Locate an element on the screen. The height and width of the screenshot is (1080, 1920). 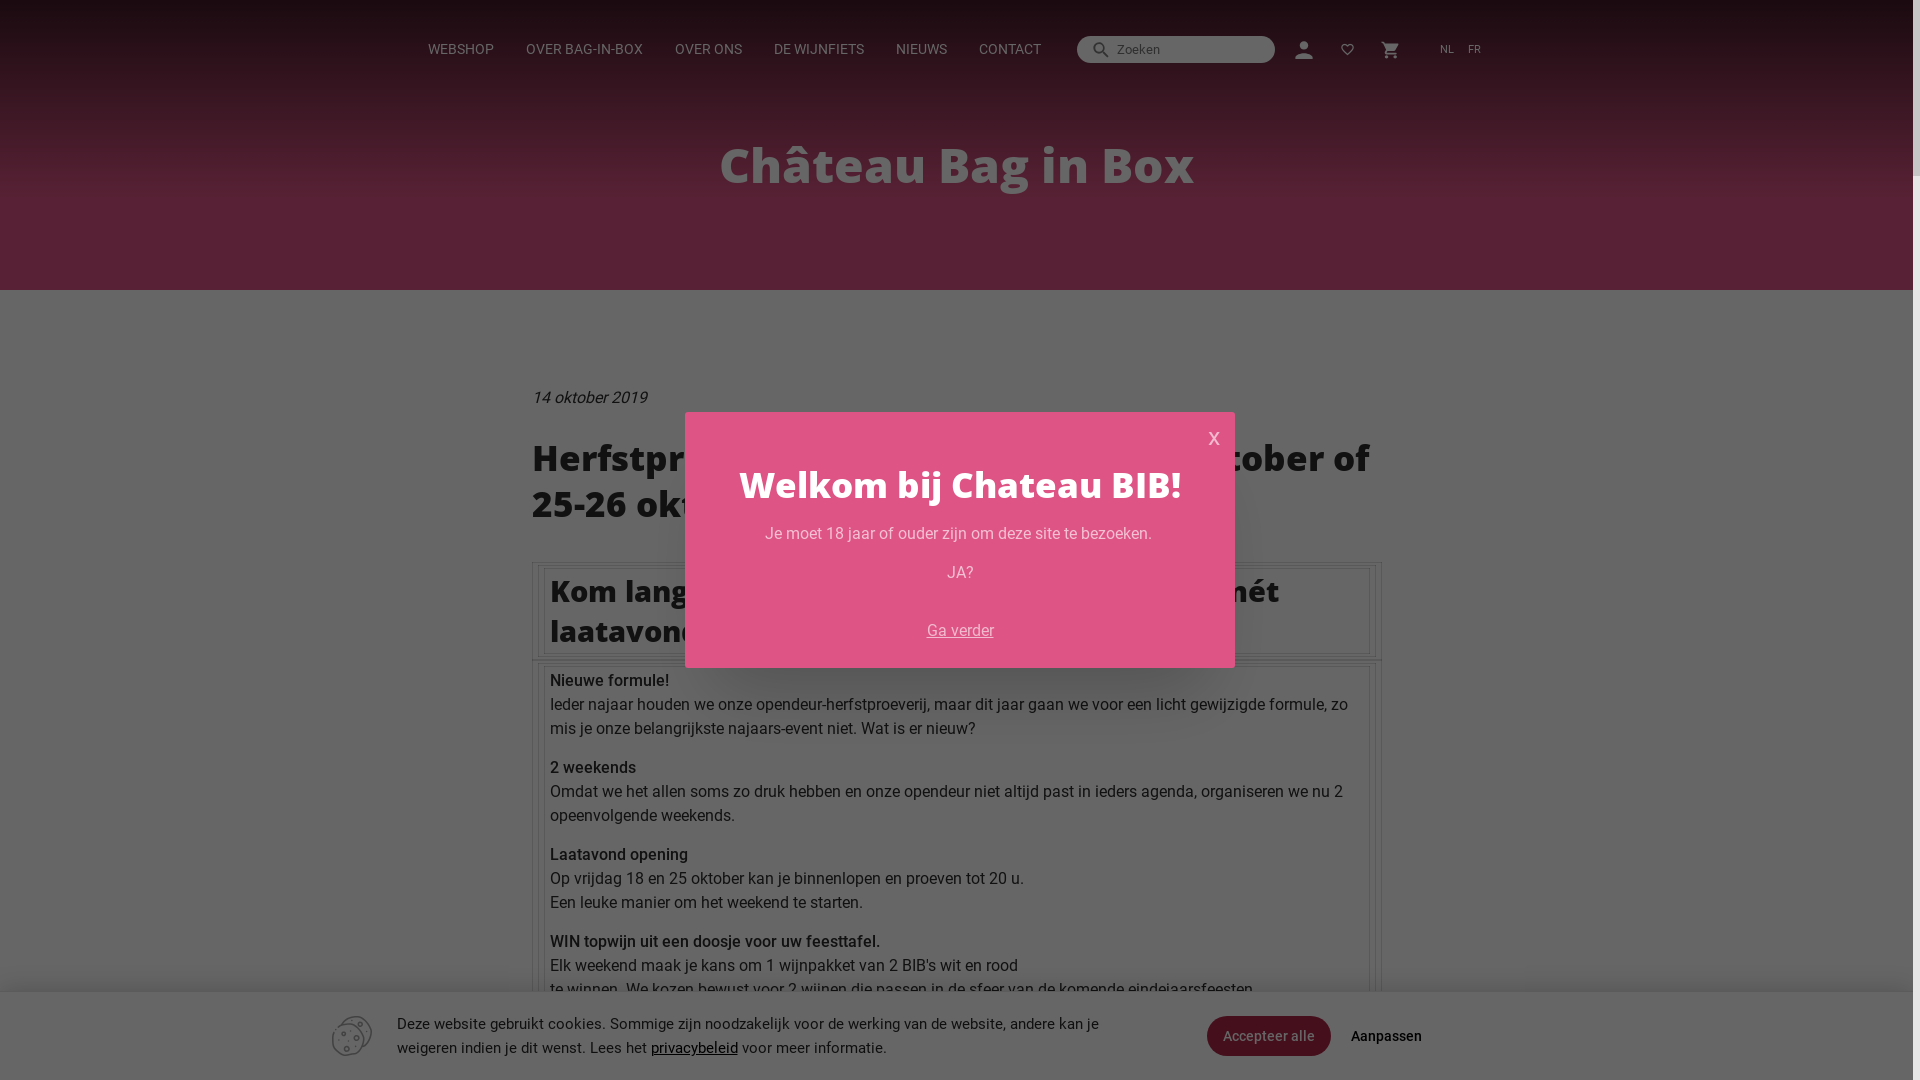
CONTACT is located at coordinates (1010, 50).